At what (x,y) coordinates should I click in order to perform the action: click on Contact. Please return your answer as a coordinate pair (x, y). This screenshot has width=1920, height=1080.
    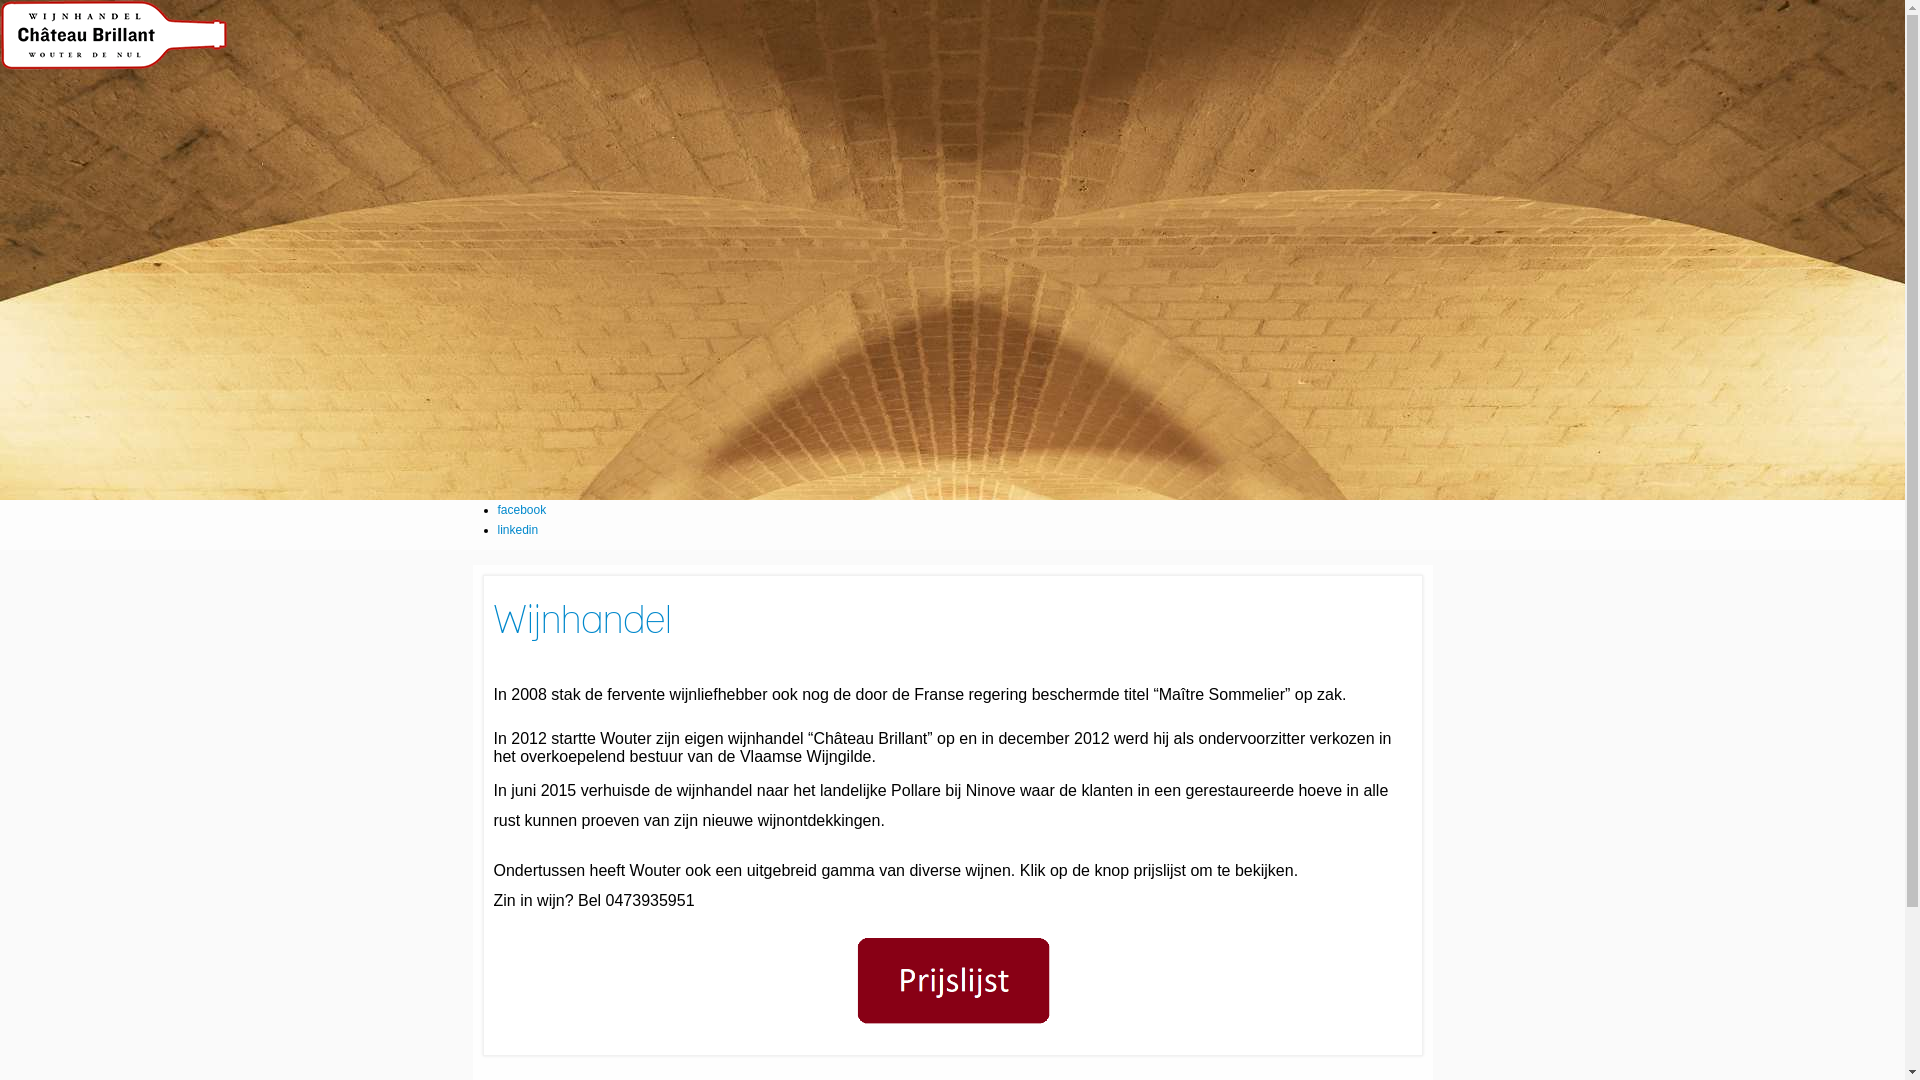
    Looking at the image, I should click on (46, 200).